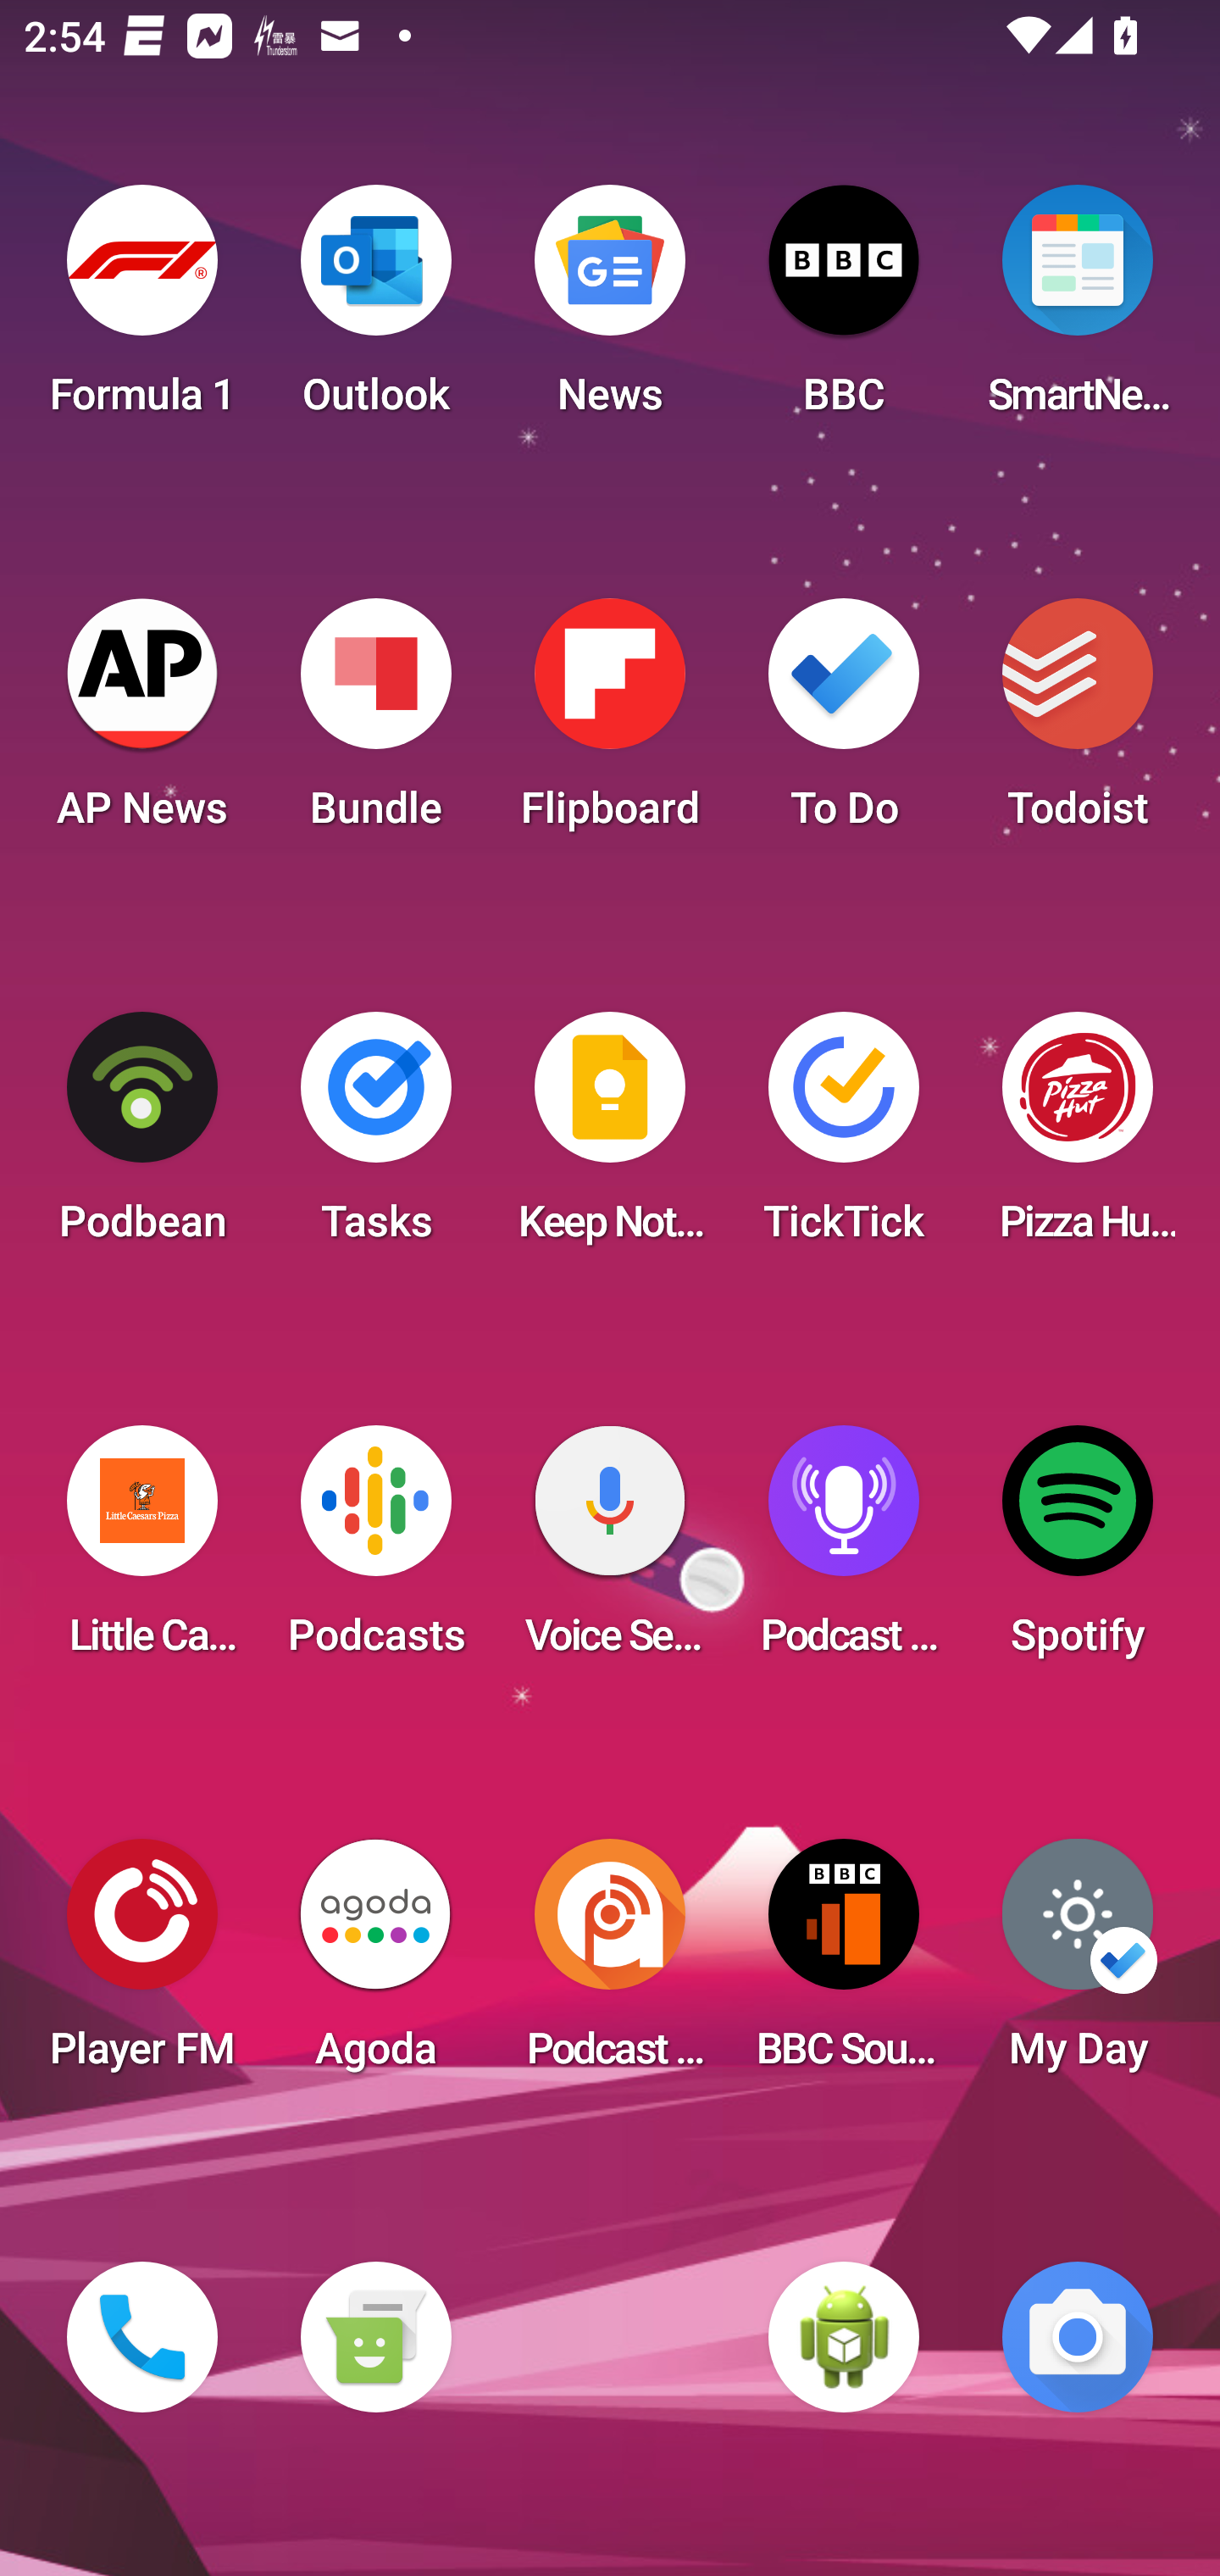  I want to click on TickTick, so click(844, 1137).